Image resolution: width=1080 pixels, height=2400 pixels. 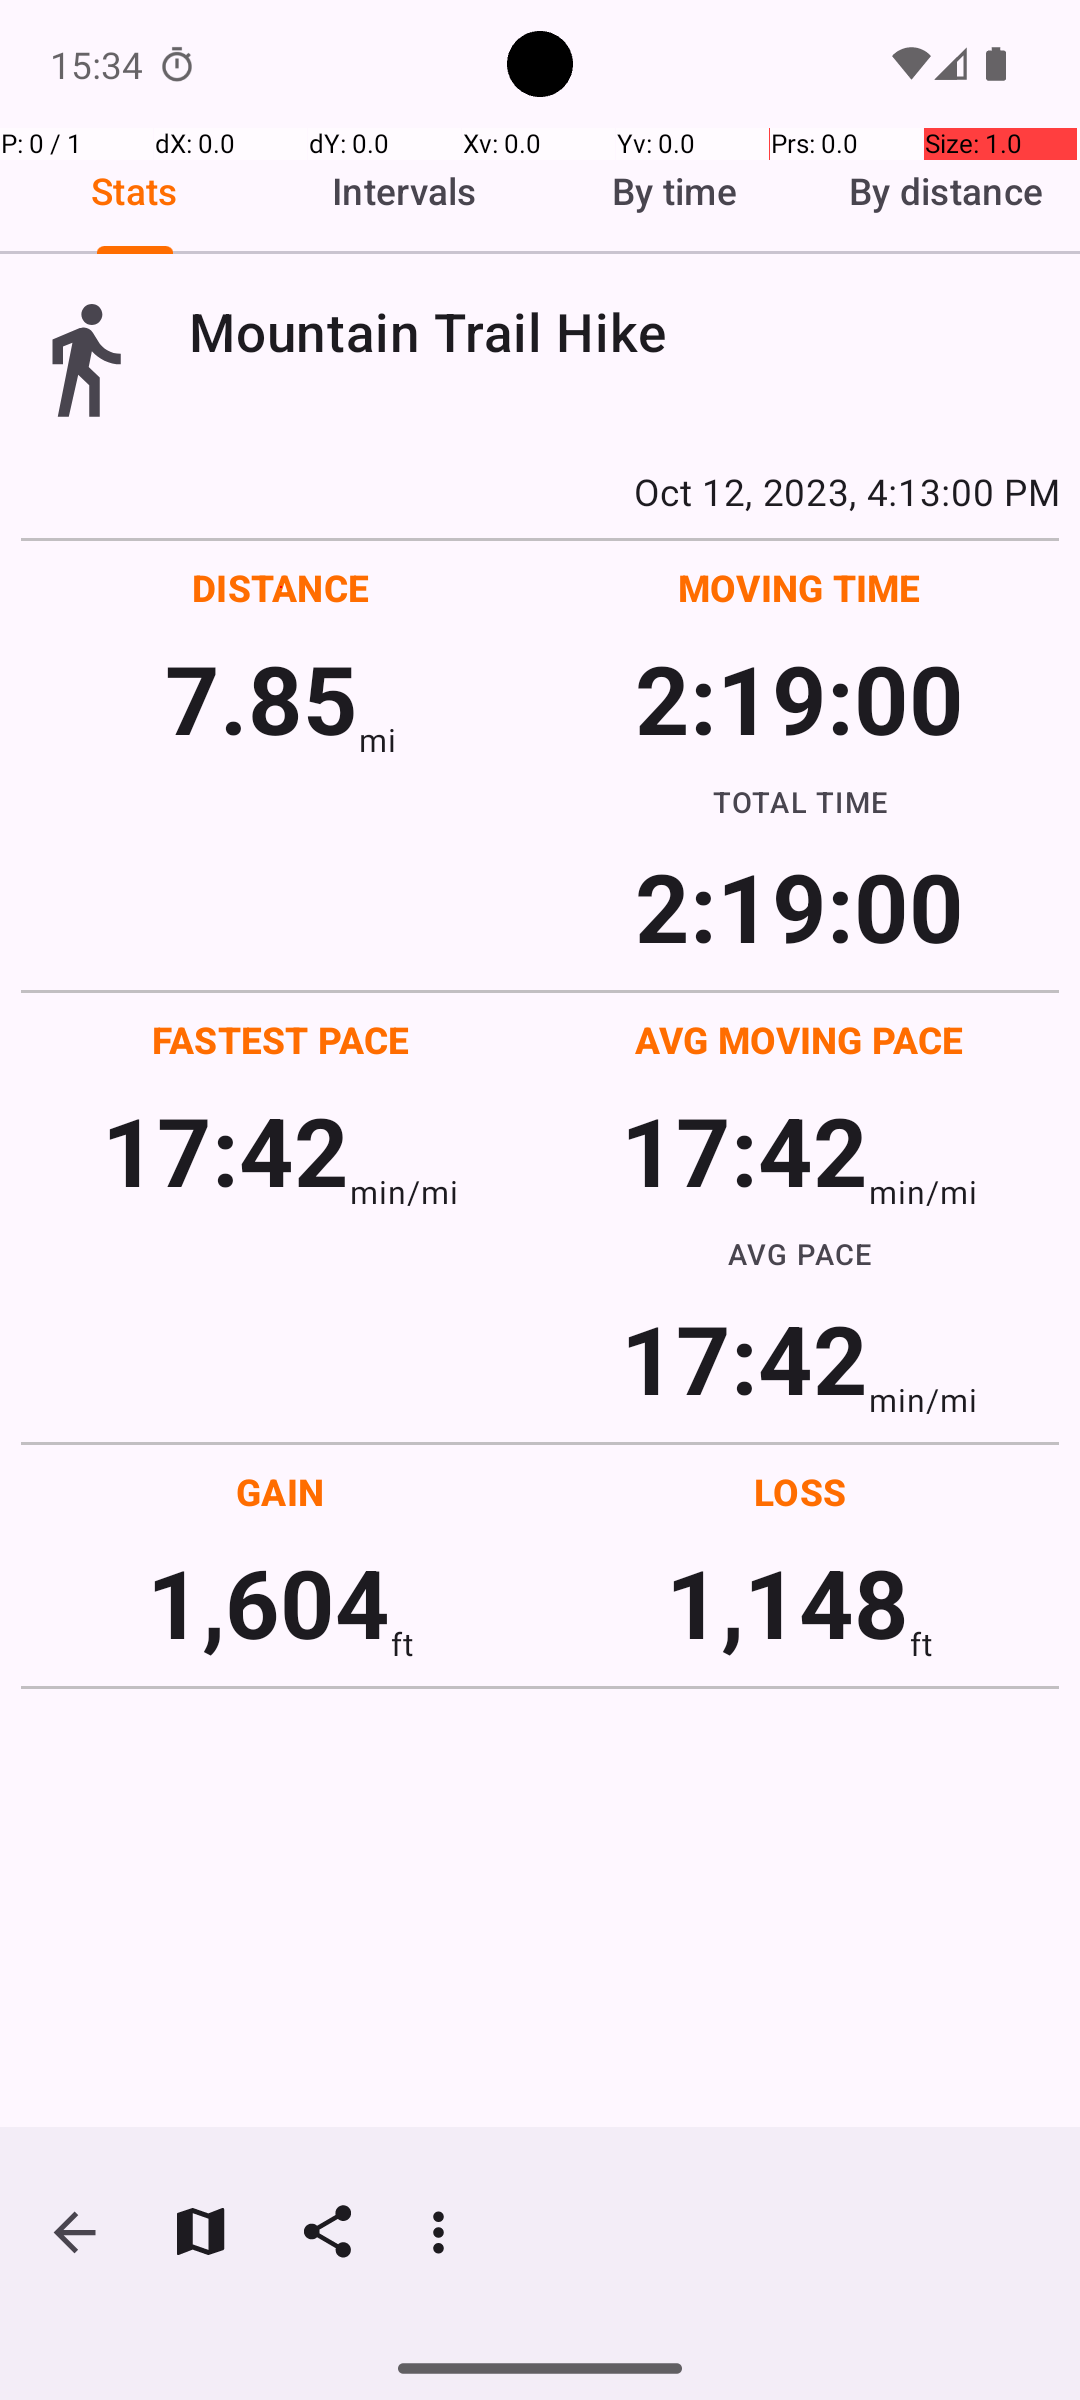 What do you see at coordinates (788, 1602) in the screenshot?
I see `1,148` at bounding box center [788, 1602].